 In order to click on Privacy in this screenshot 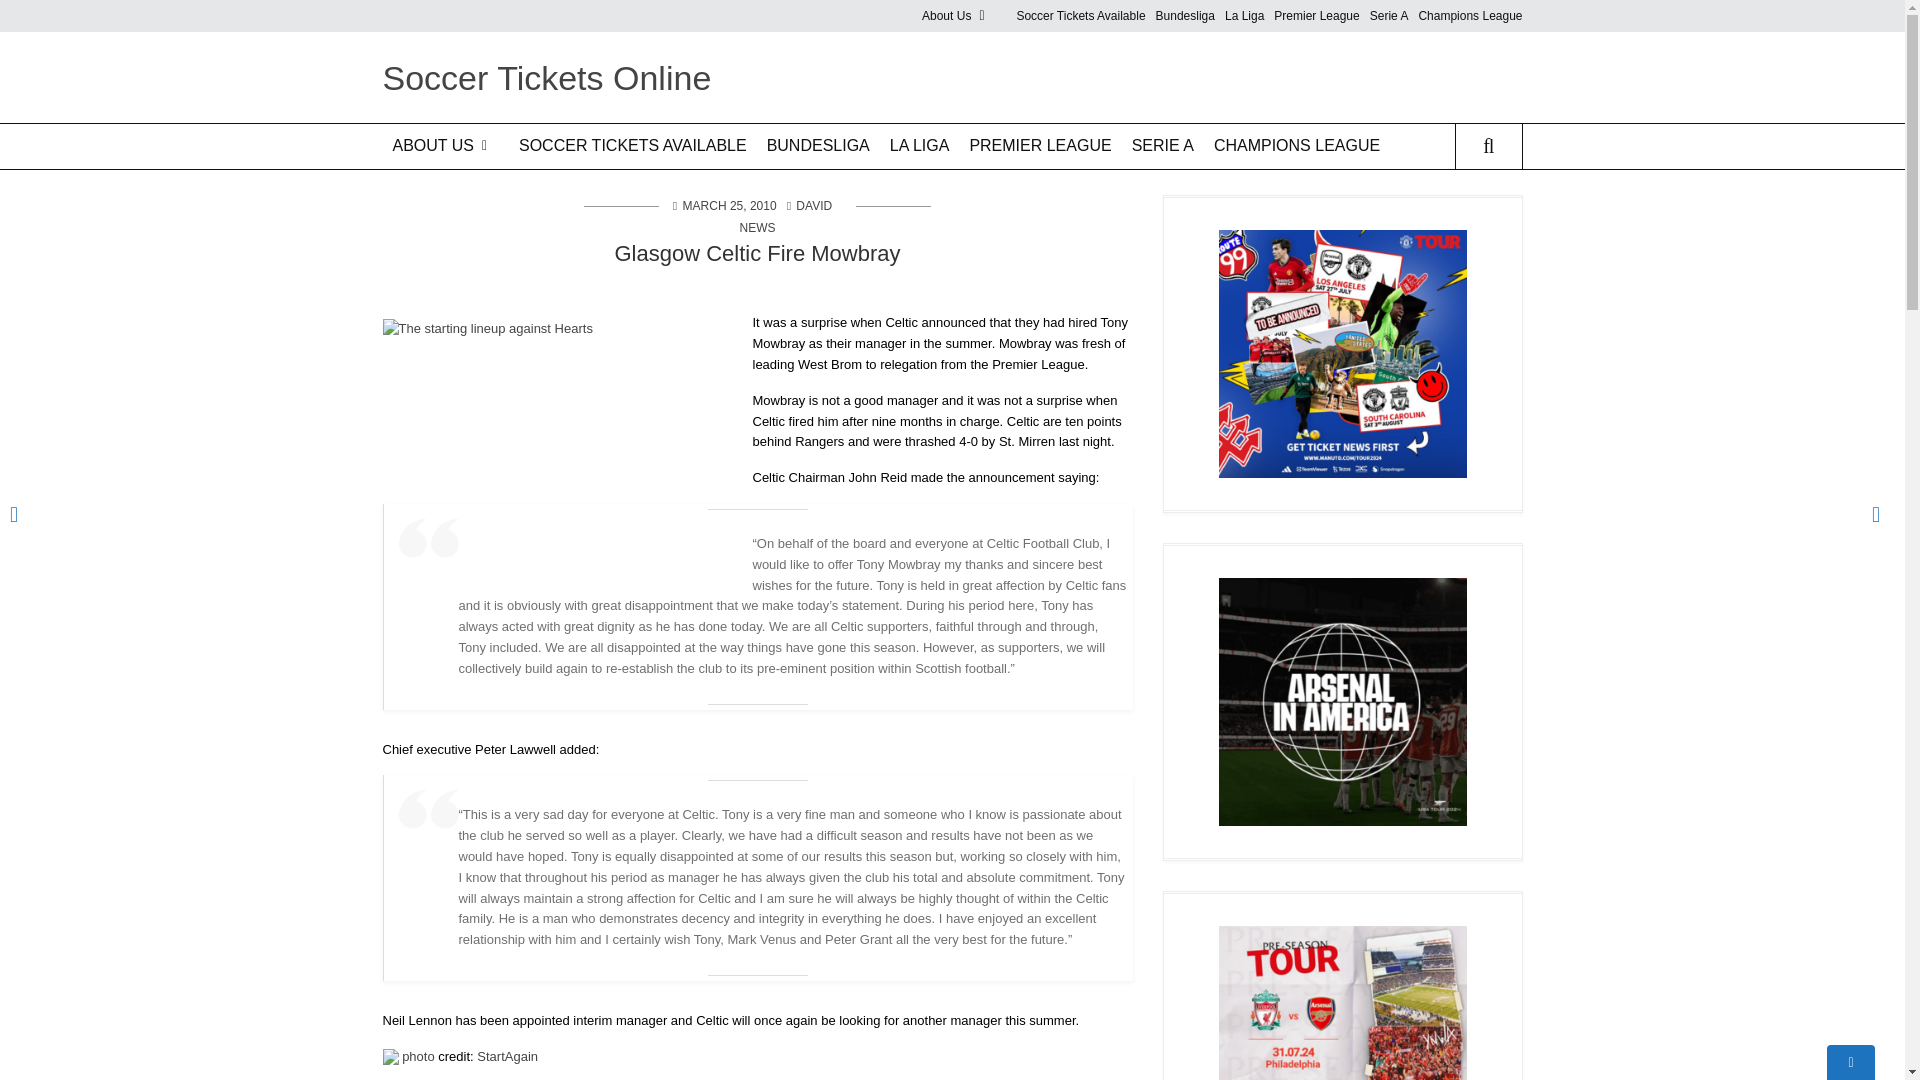, I will do `click(996, 92)`.